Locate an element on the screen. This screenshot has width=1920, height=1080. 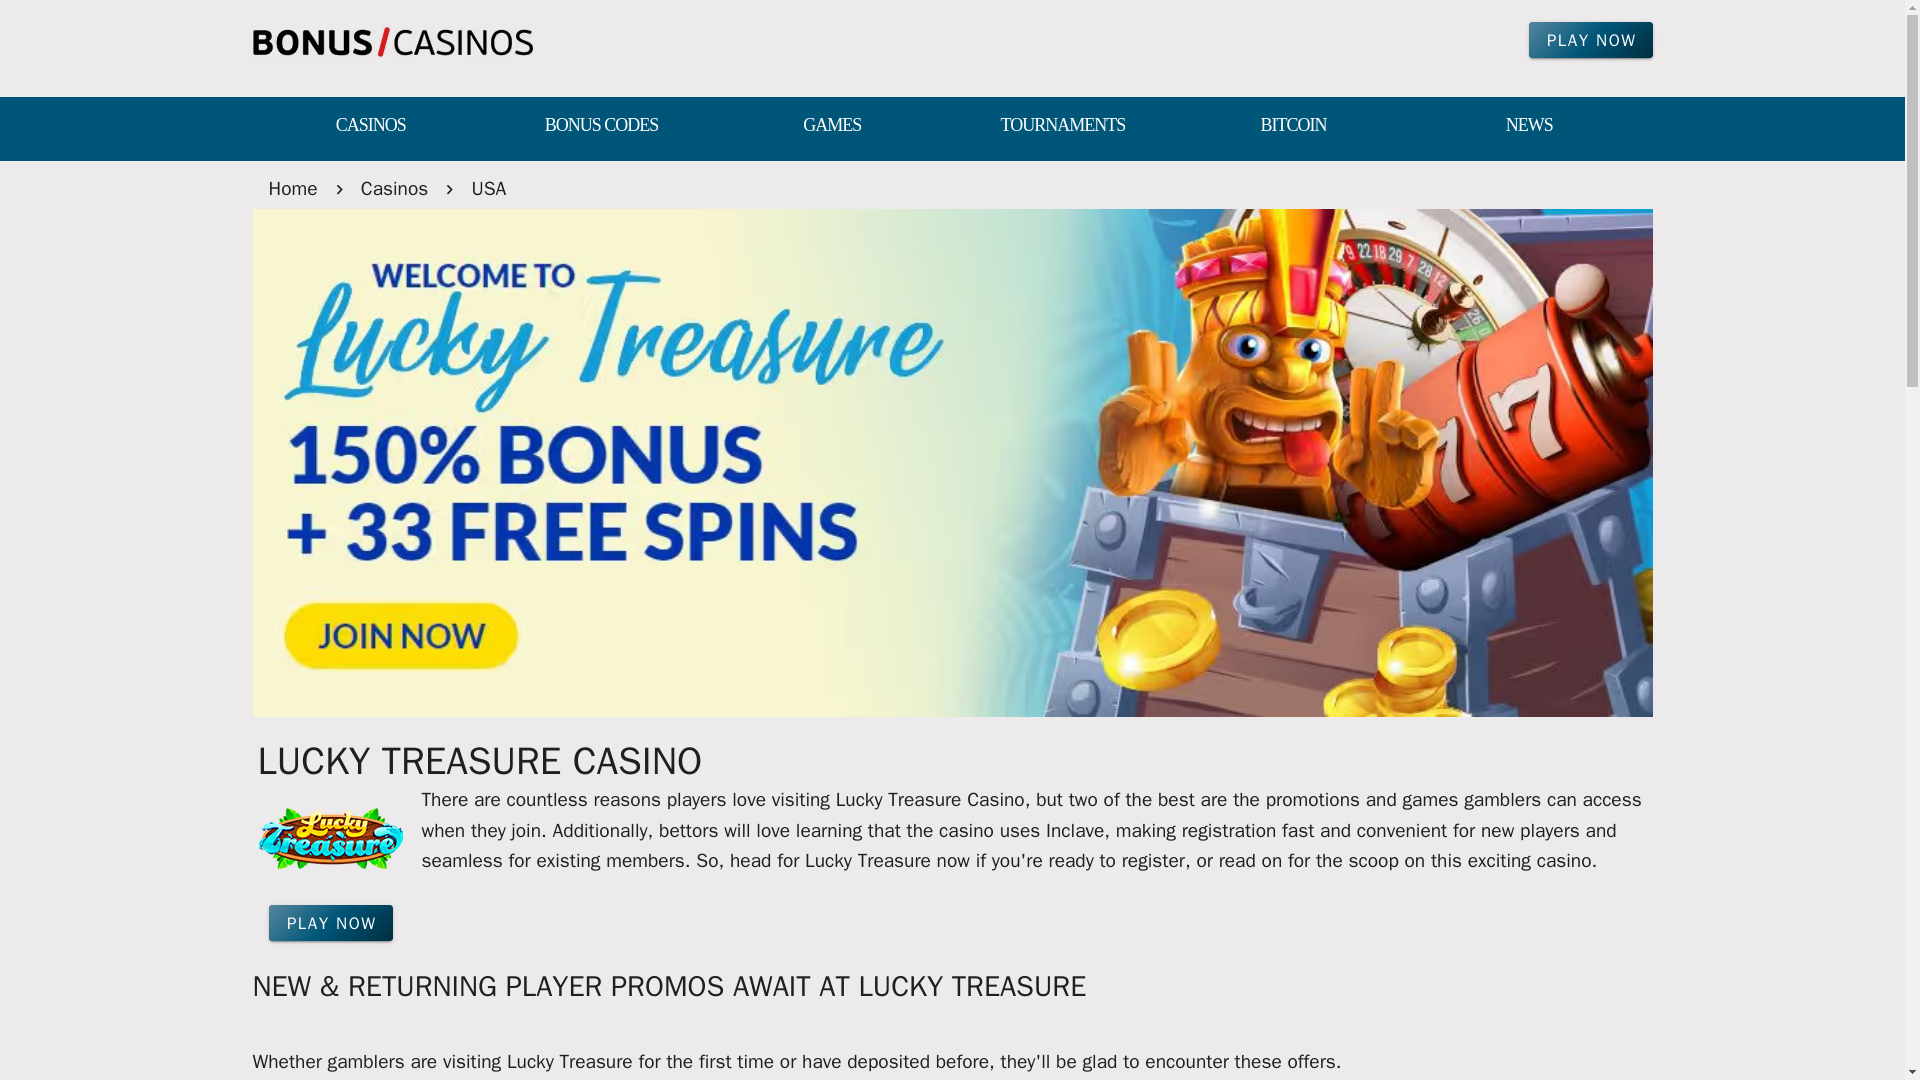
GAMES is located at coordinates (832, 126).